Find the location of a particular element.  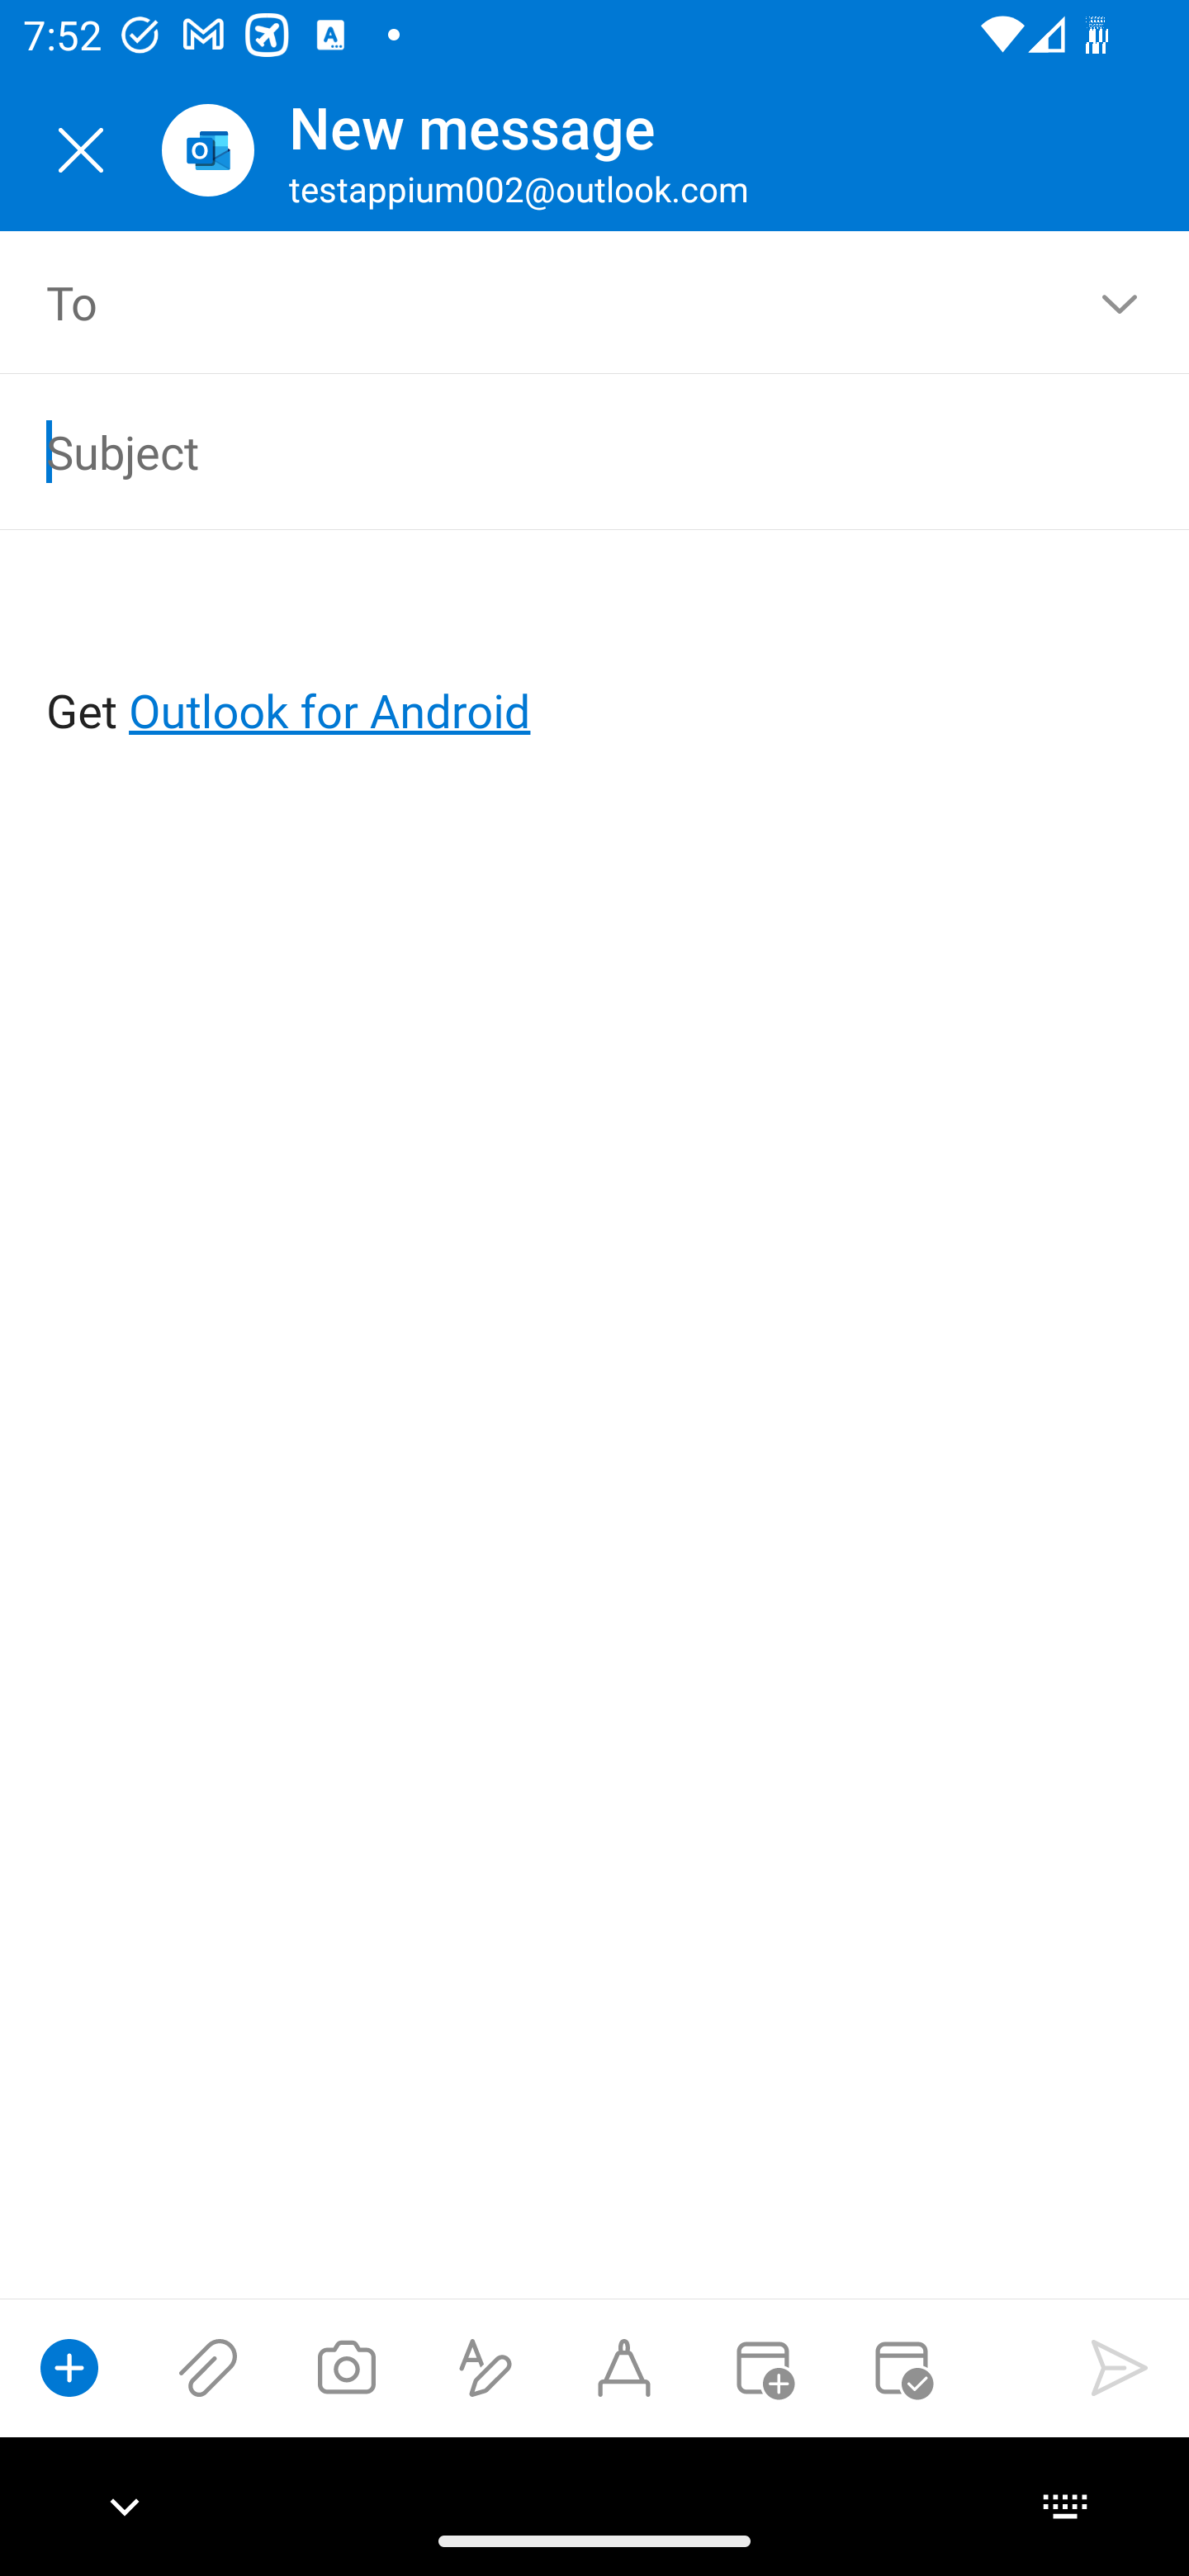

Send availability is located at coordinates (902, 2367).